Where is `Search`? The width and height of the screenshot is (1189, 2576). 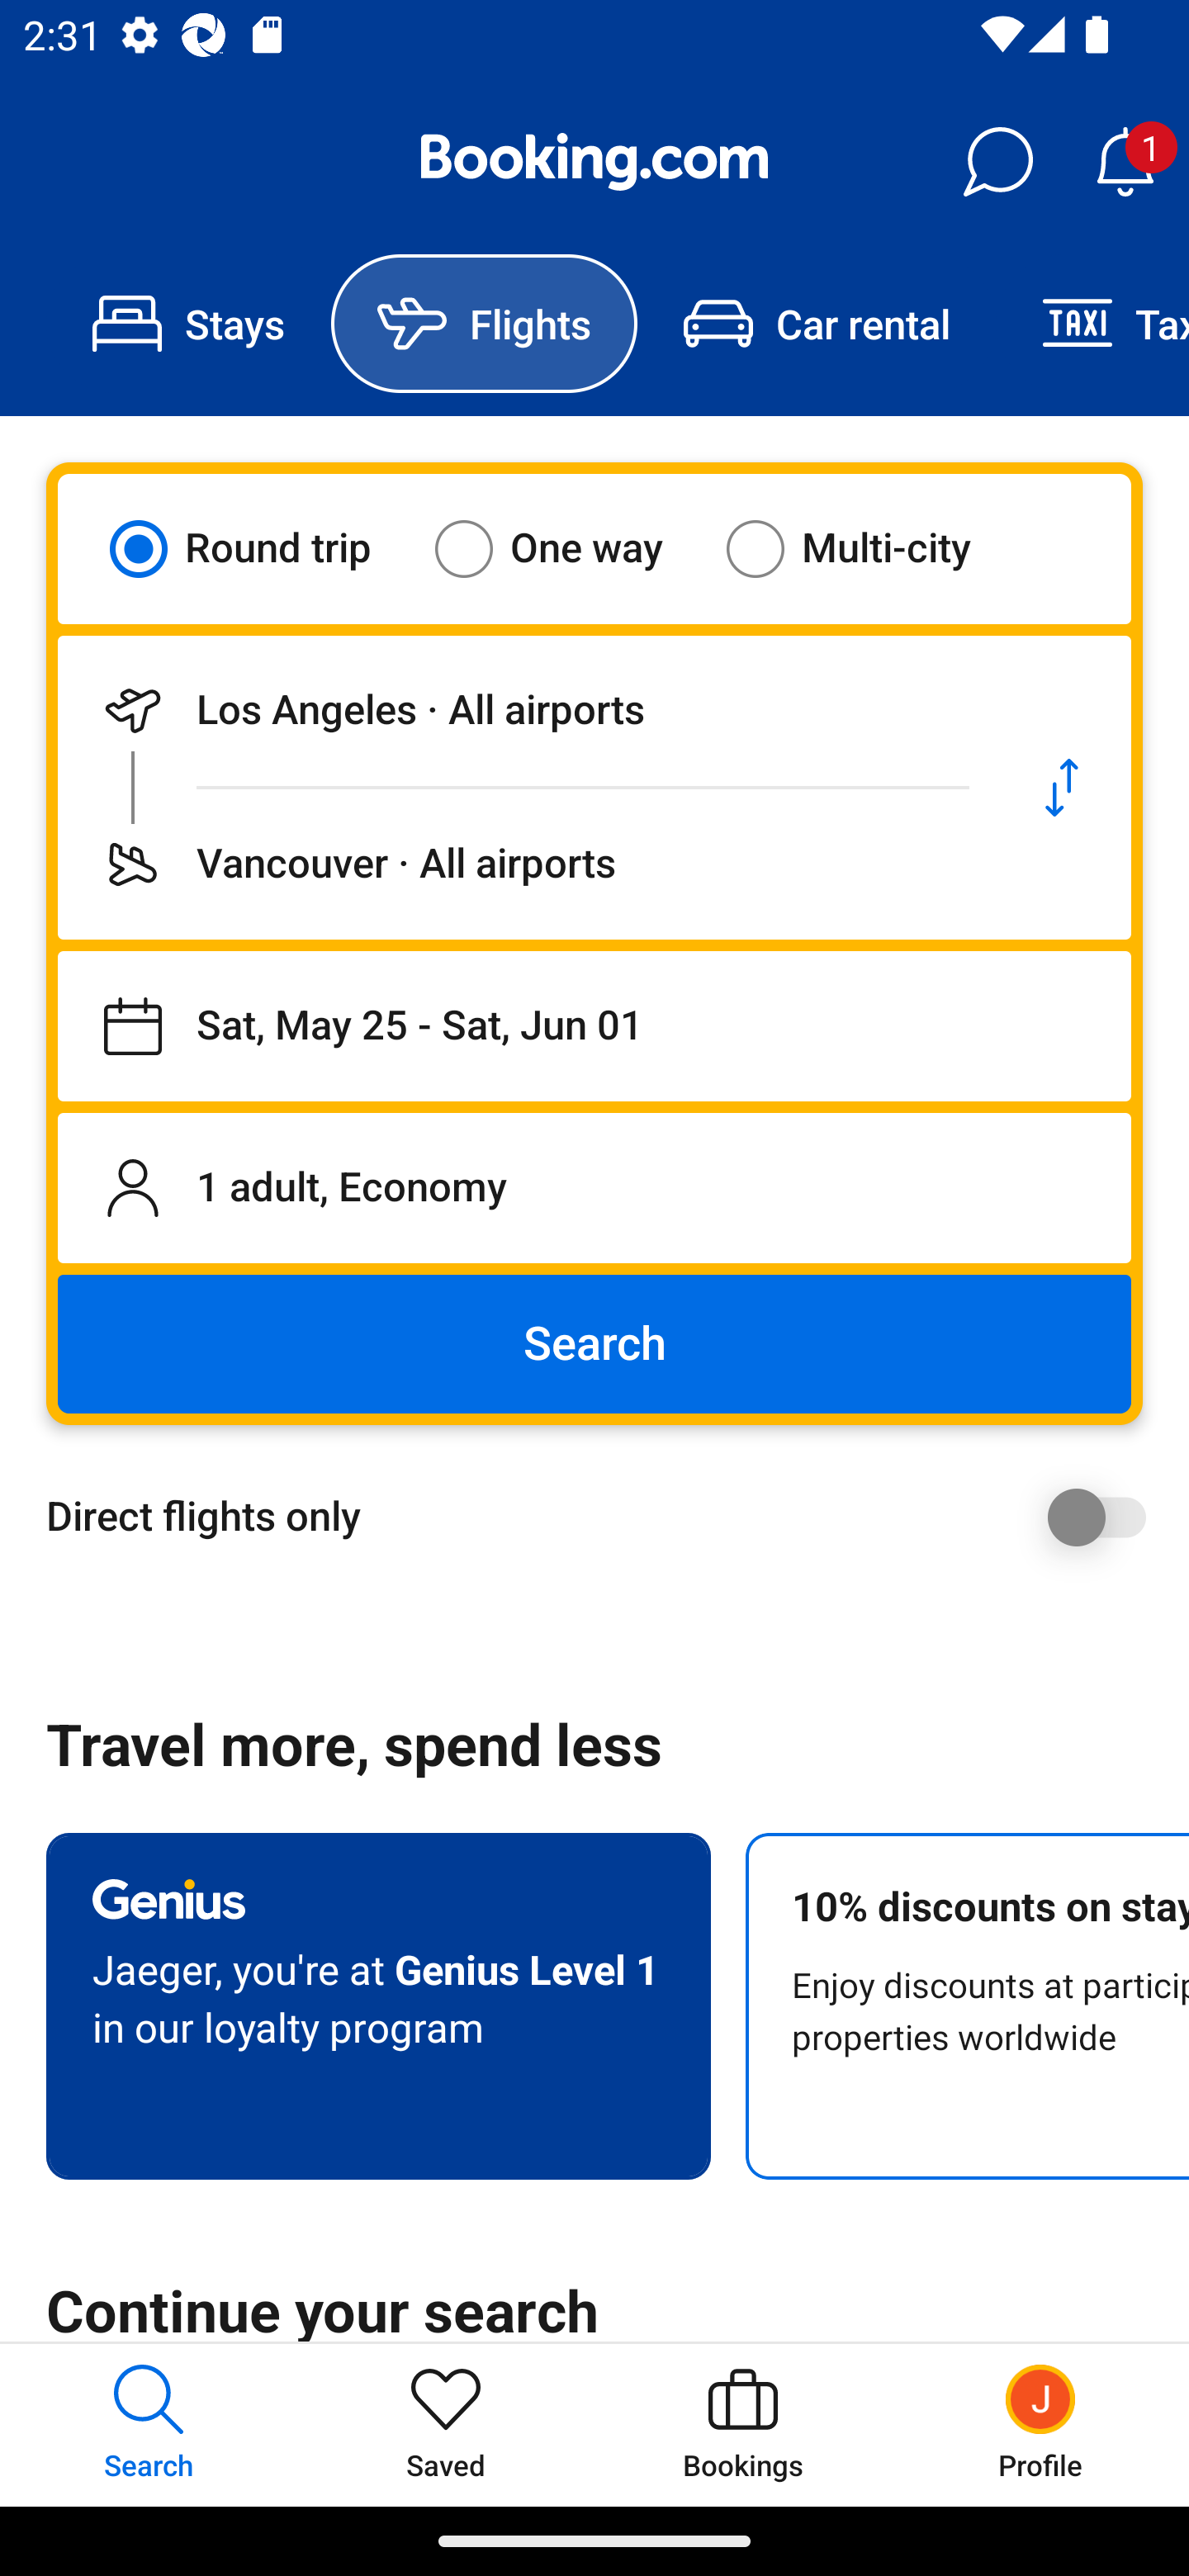 Search is located at coordinates (594, 1344).